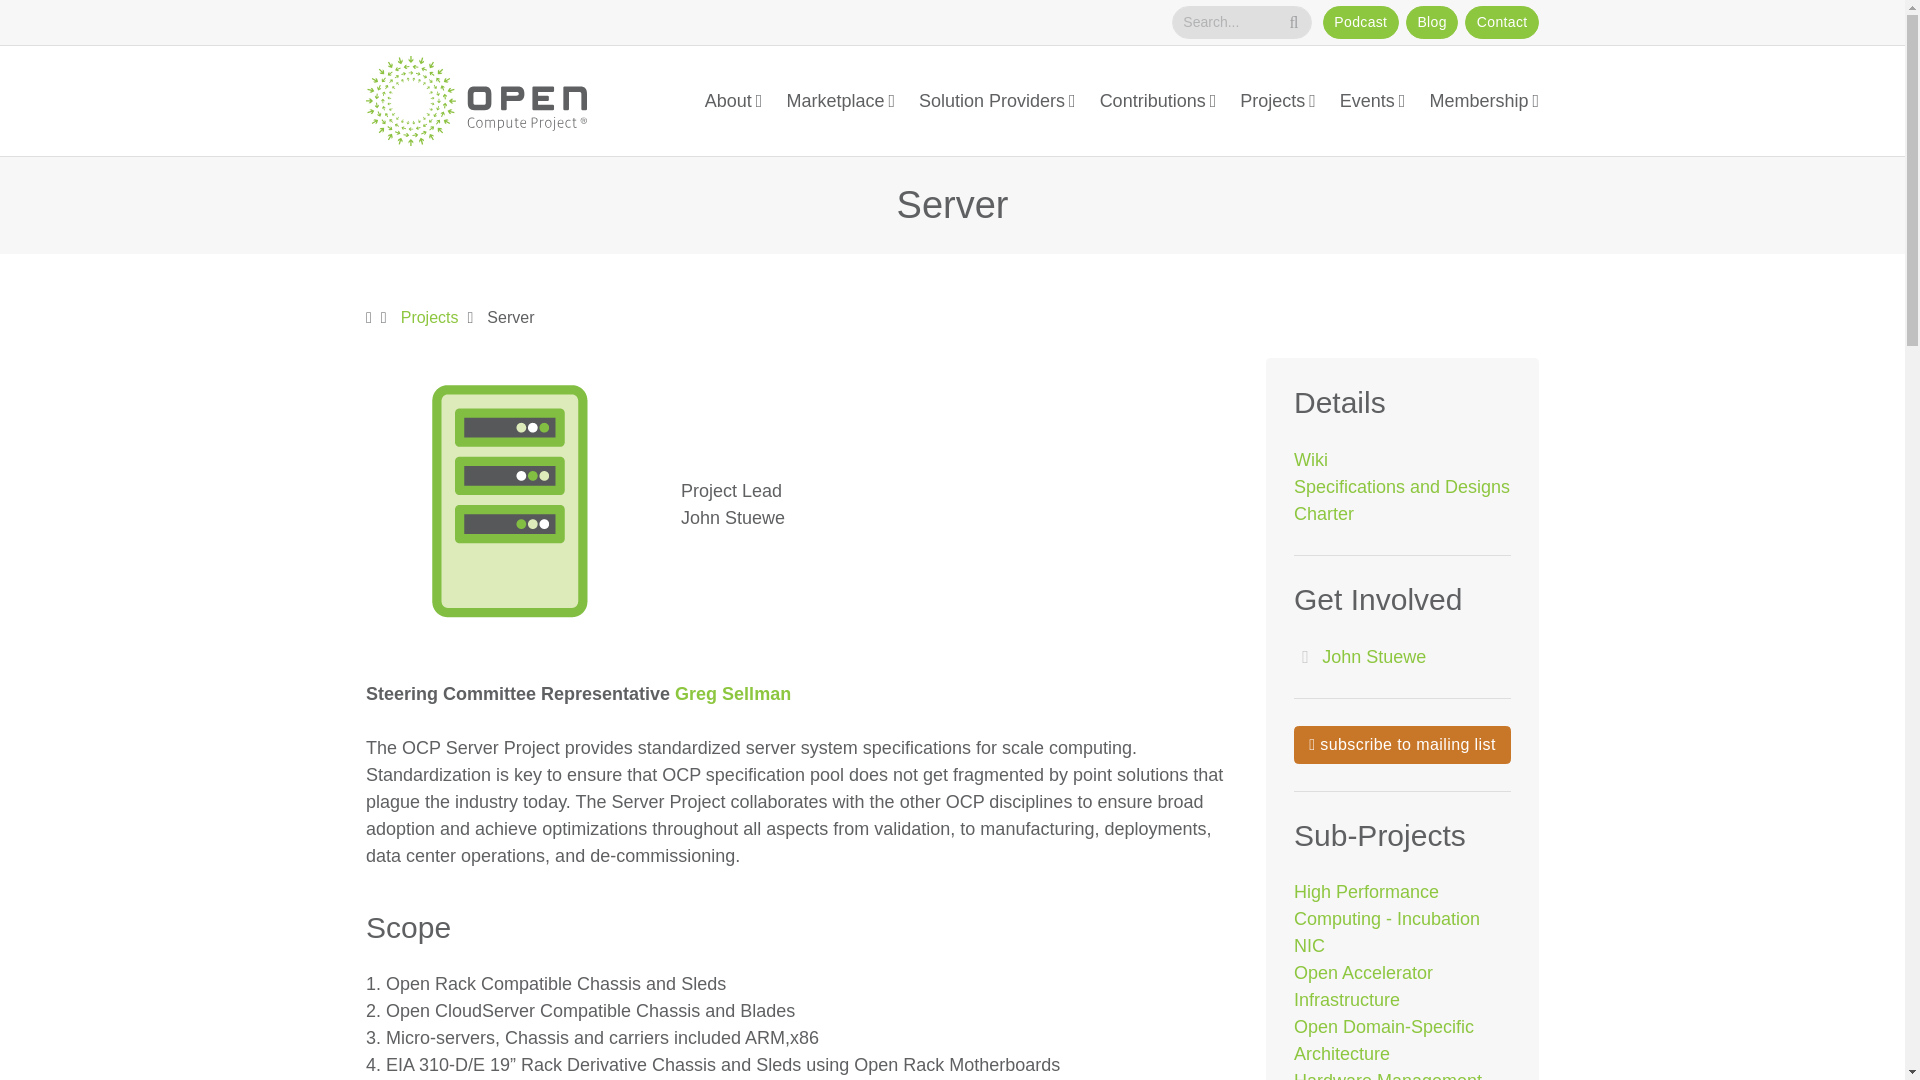  I want to click on Contributions, so click(1158, 101).